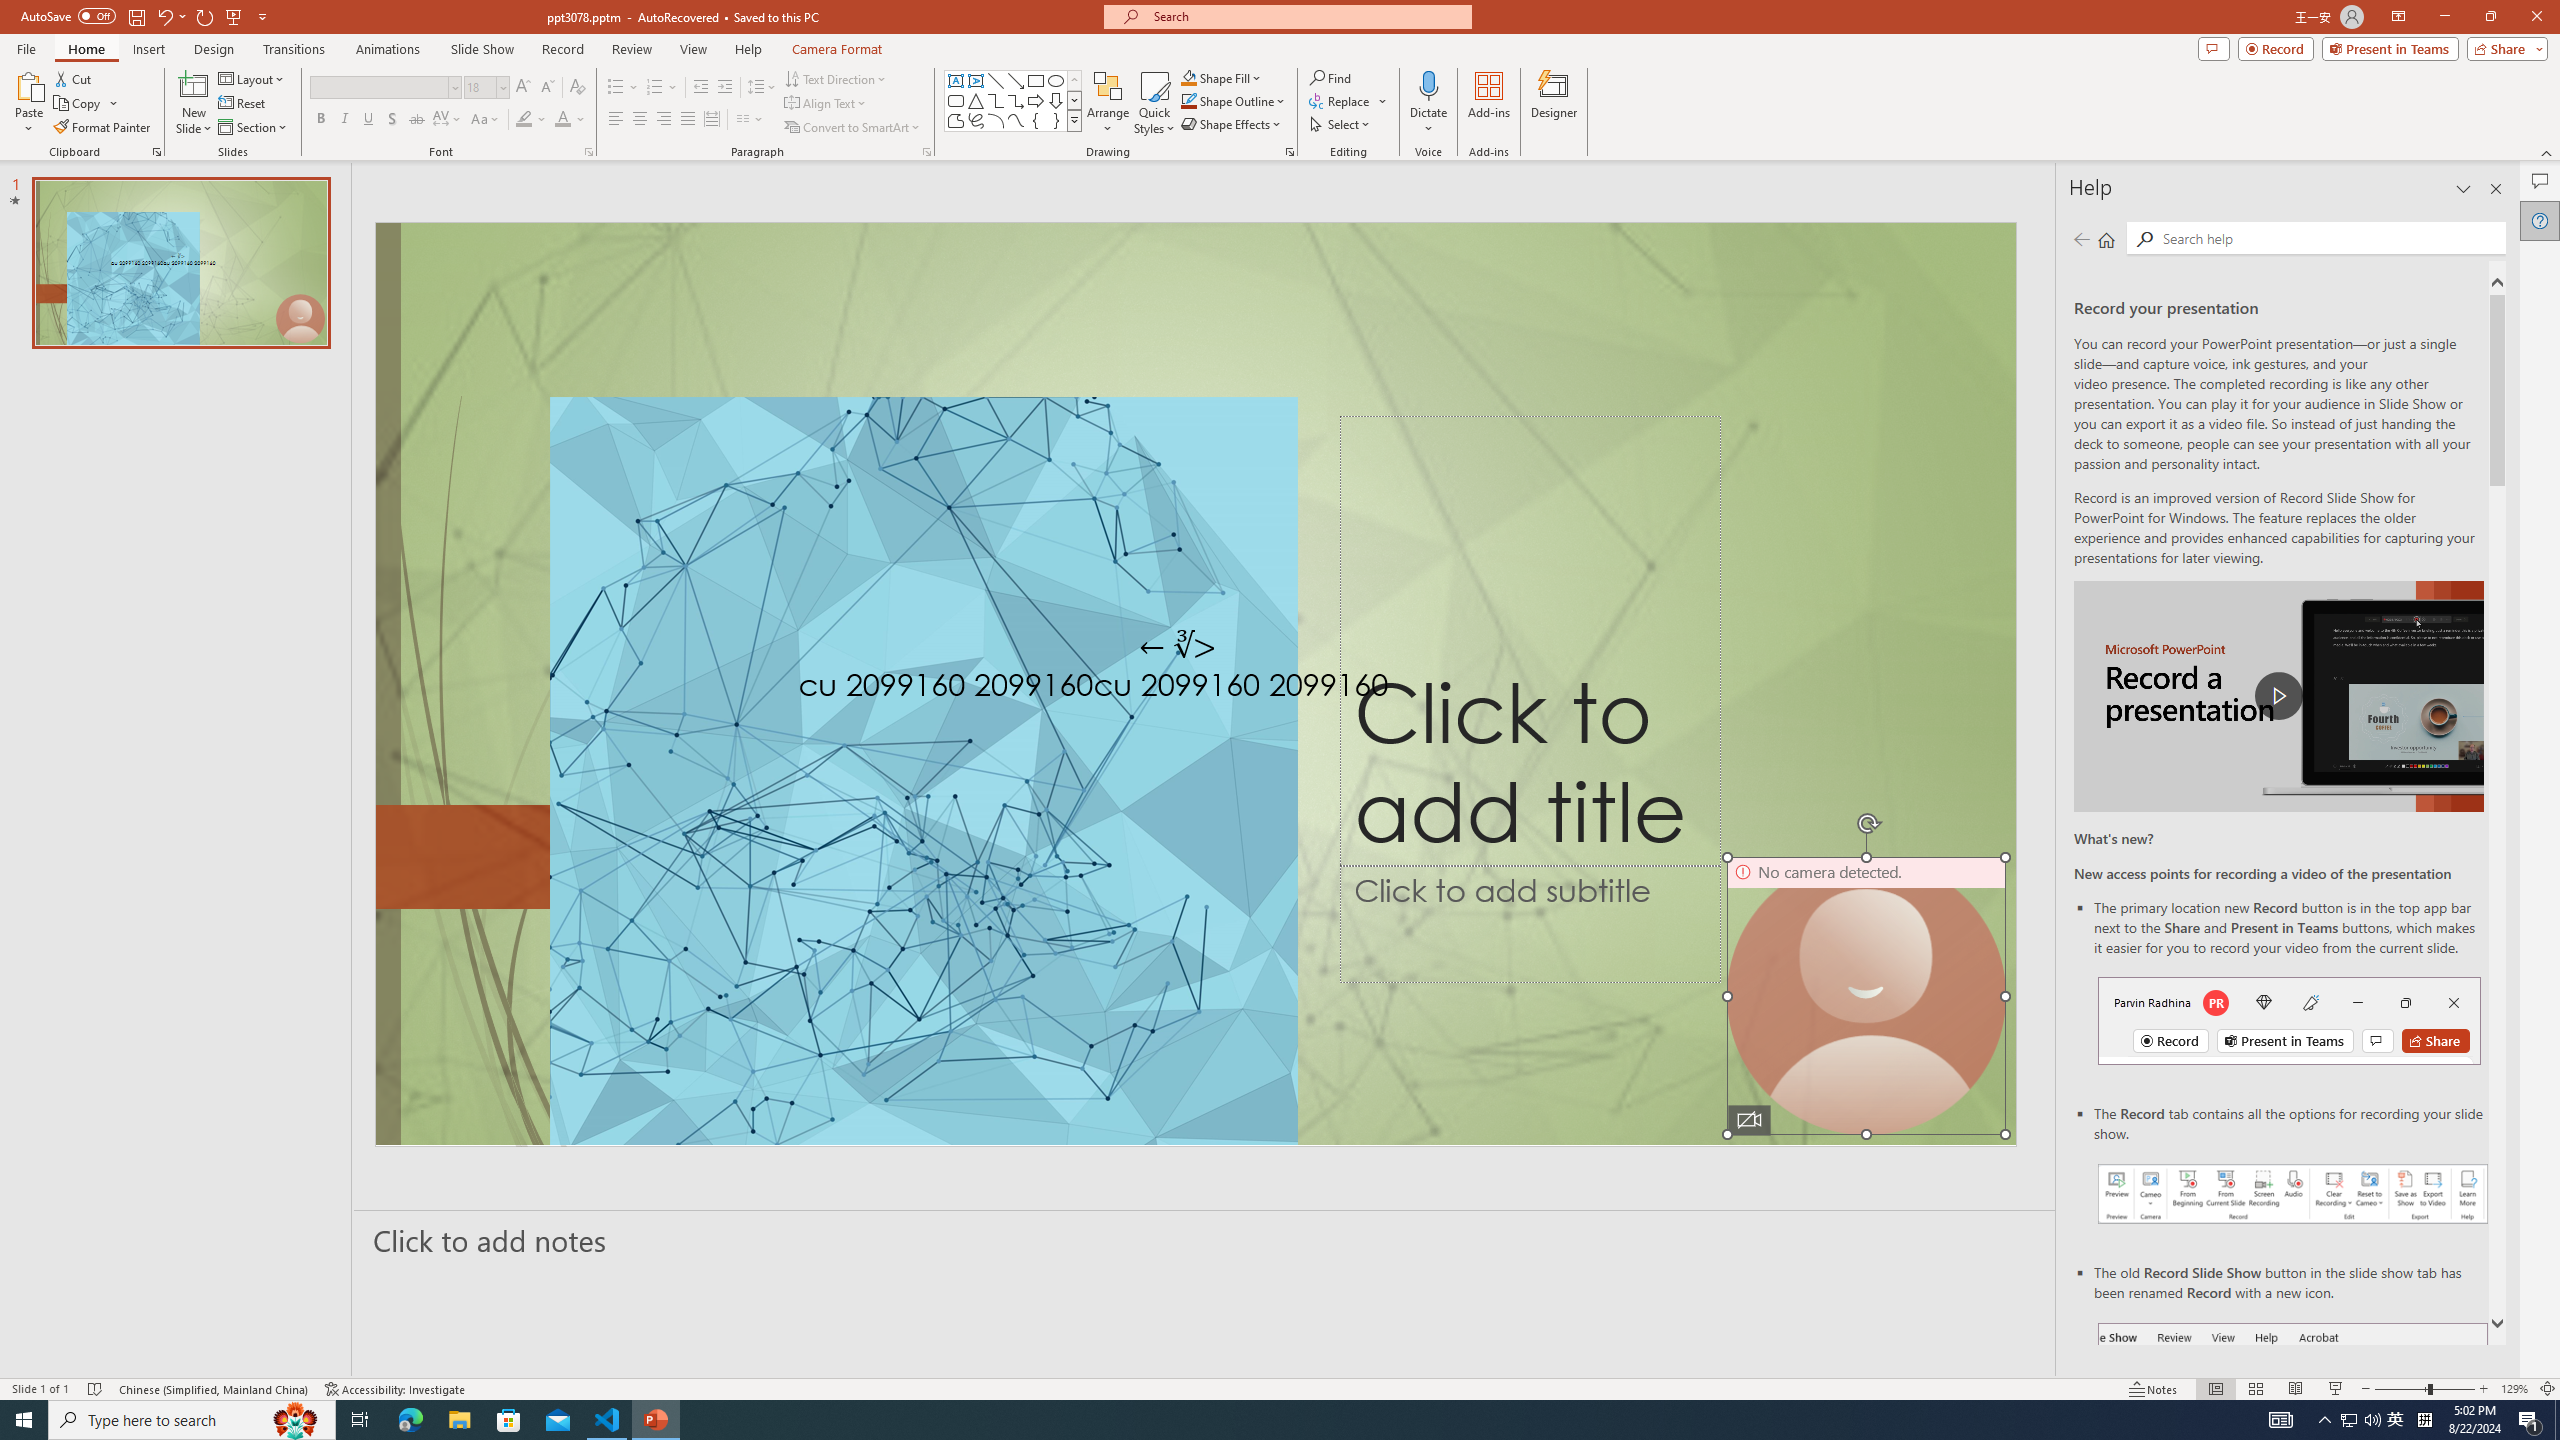 The image size is (2560, 1440). What do you see at coordinates (2398, 17) in the screenshot?
I see `Ribbon Display Options` at bounding box center [2398, 17].